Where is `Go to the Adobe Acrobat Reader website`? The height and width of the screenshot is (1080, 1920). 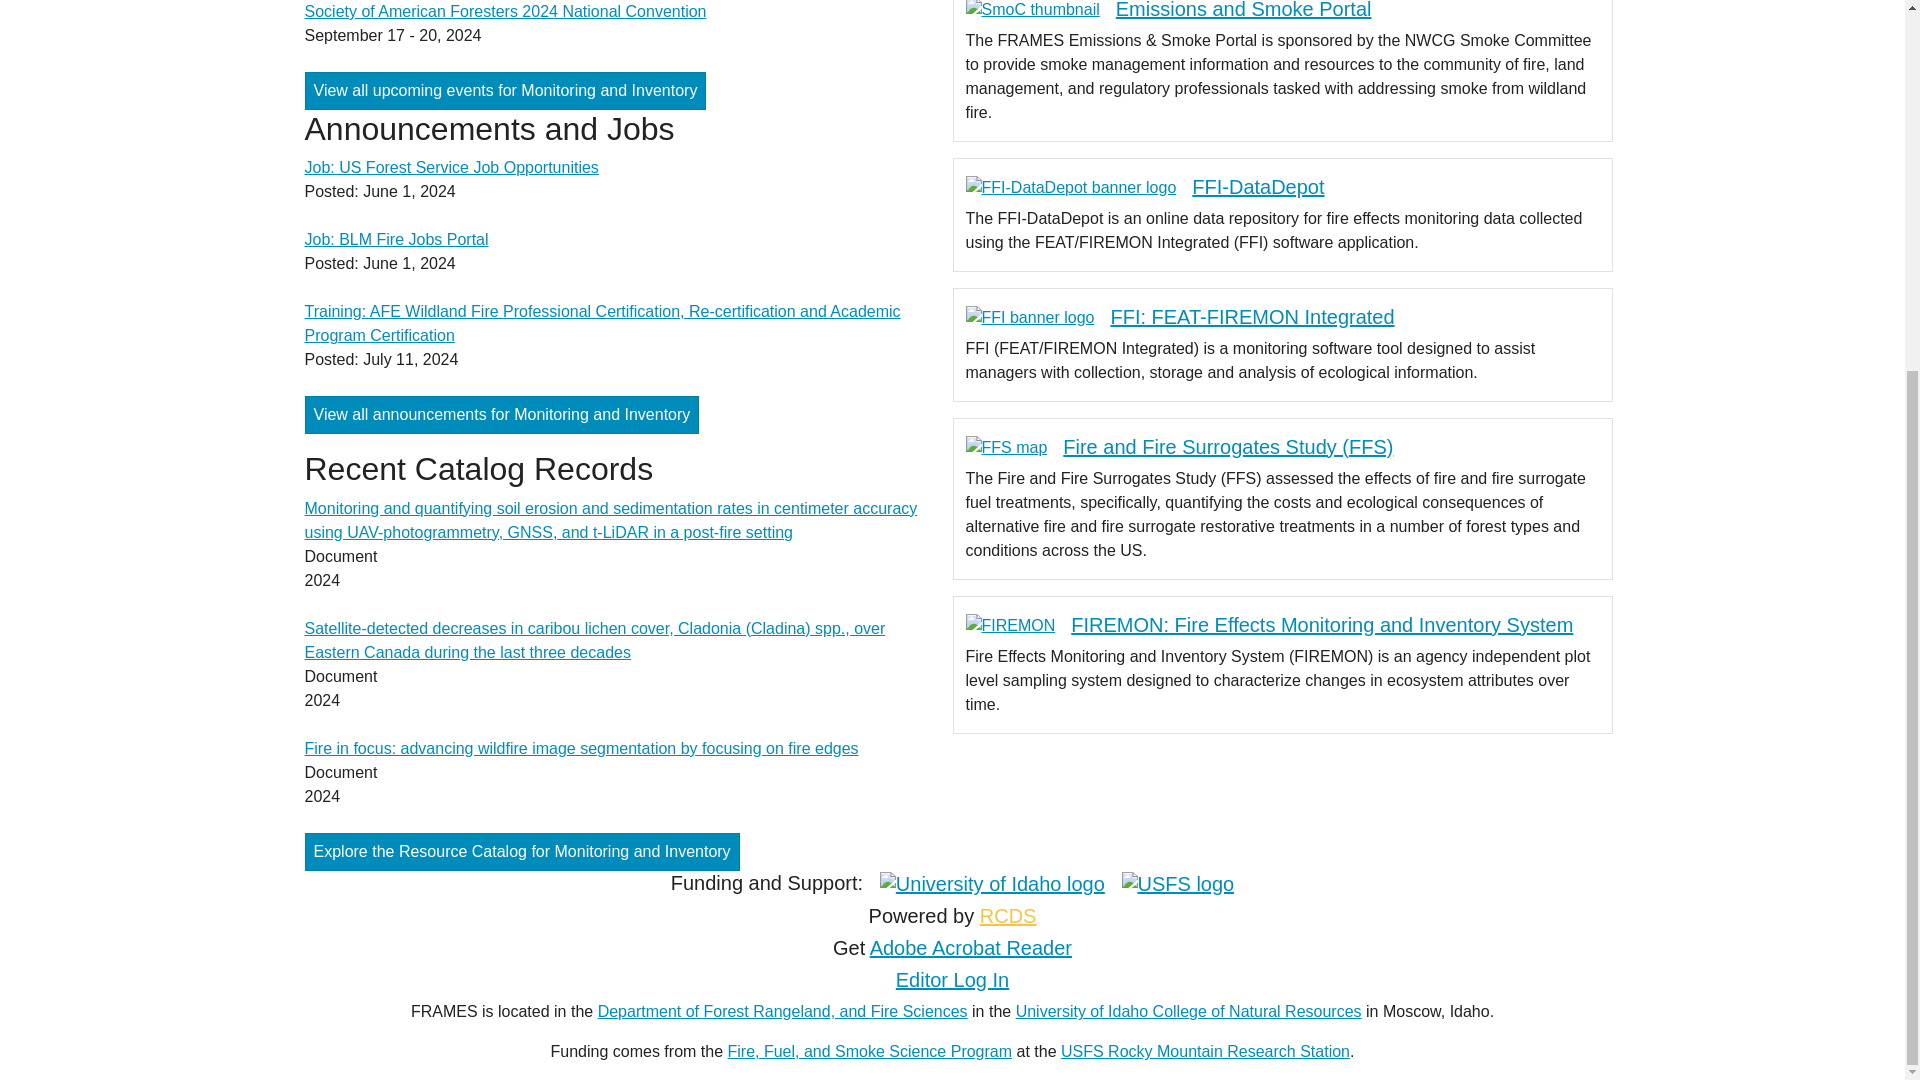 Go to the Adobe Acrobat Reader website is located at coordinates (970, 948).